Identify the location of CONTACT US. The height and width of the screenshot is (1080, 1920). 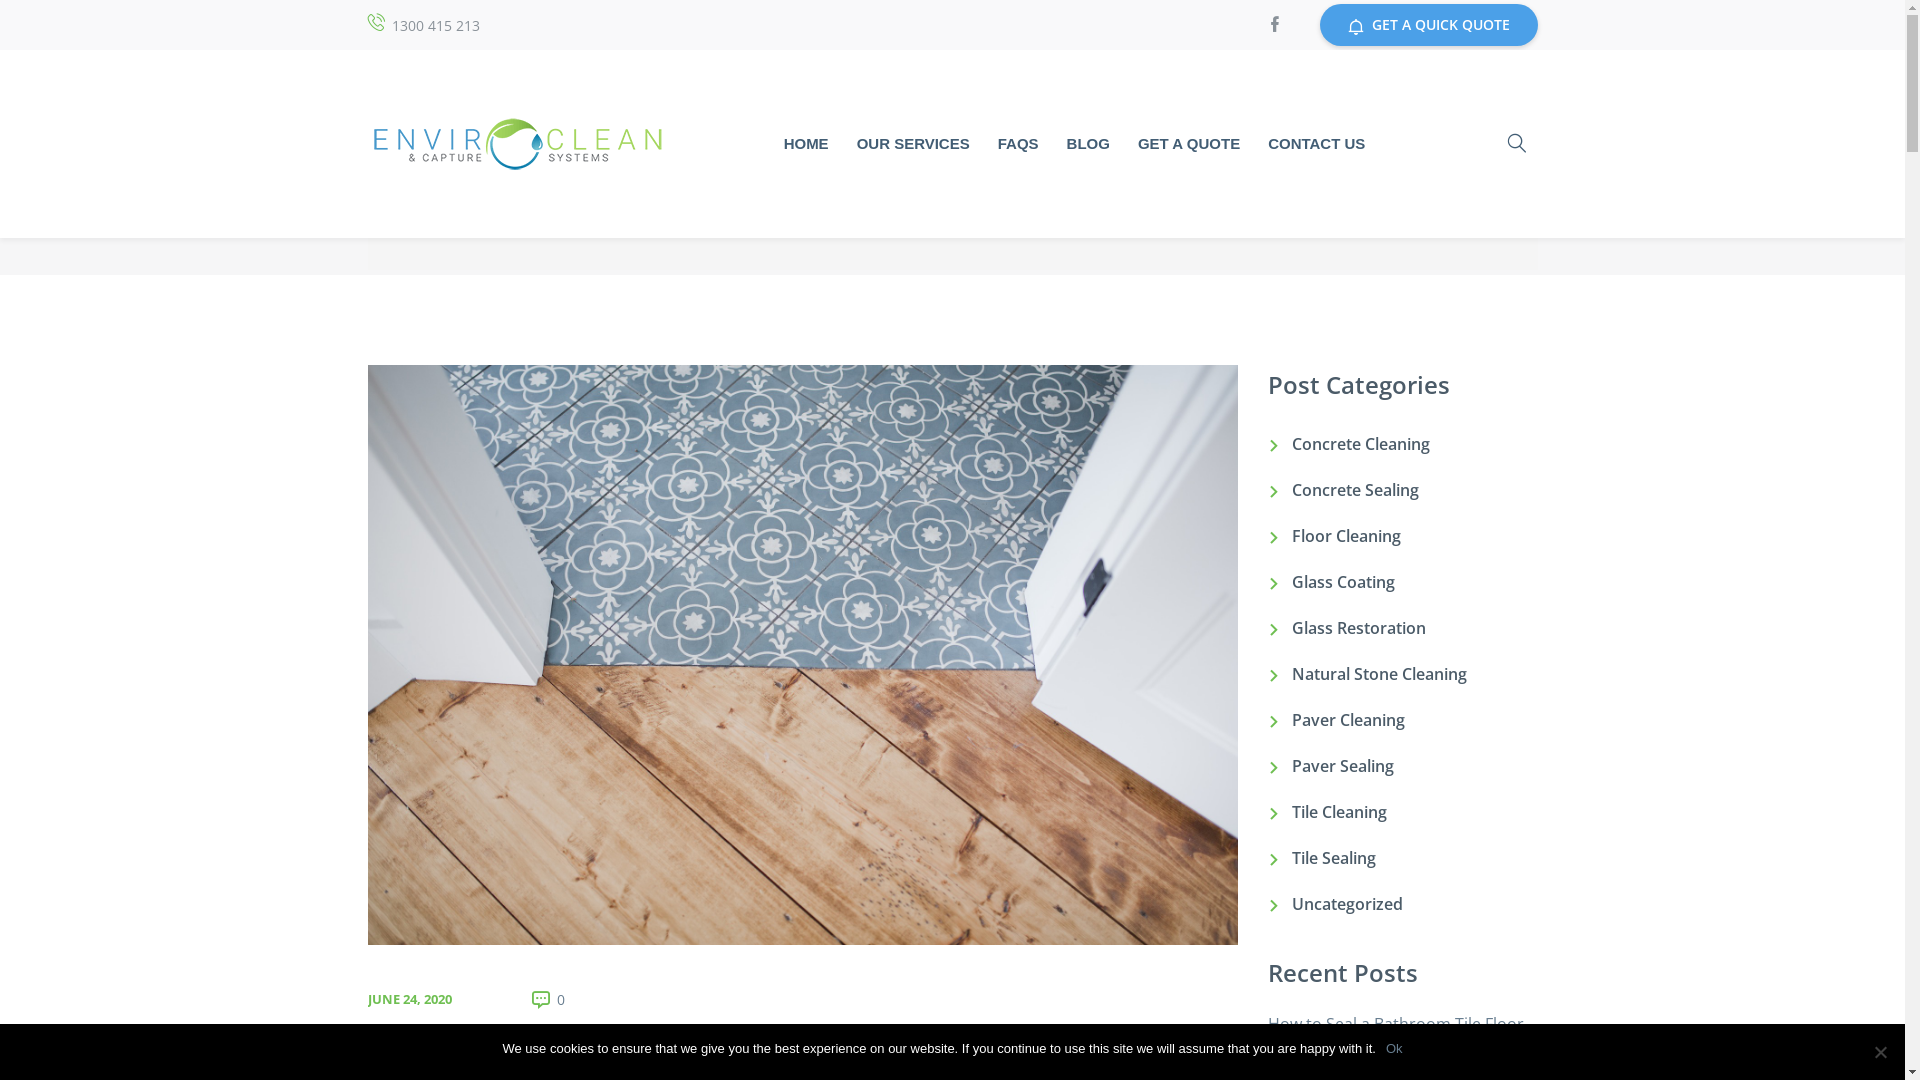
(1316, 144).